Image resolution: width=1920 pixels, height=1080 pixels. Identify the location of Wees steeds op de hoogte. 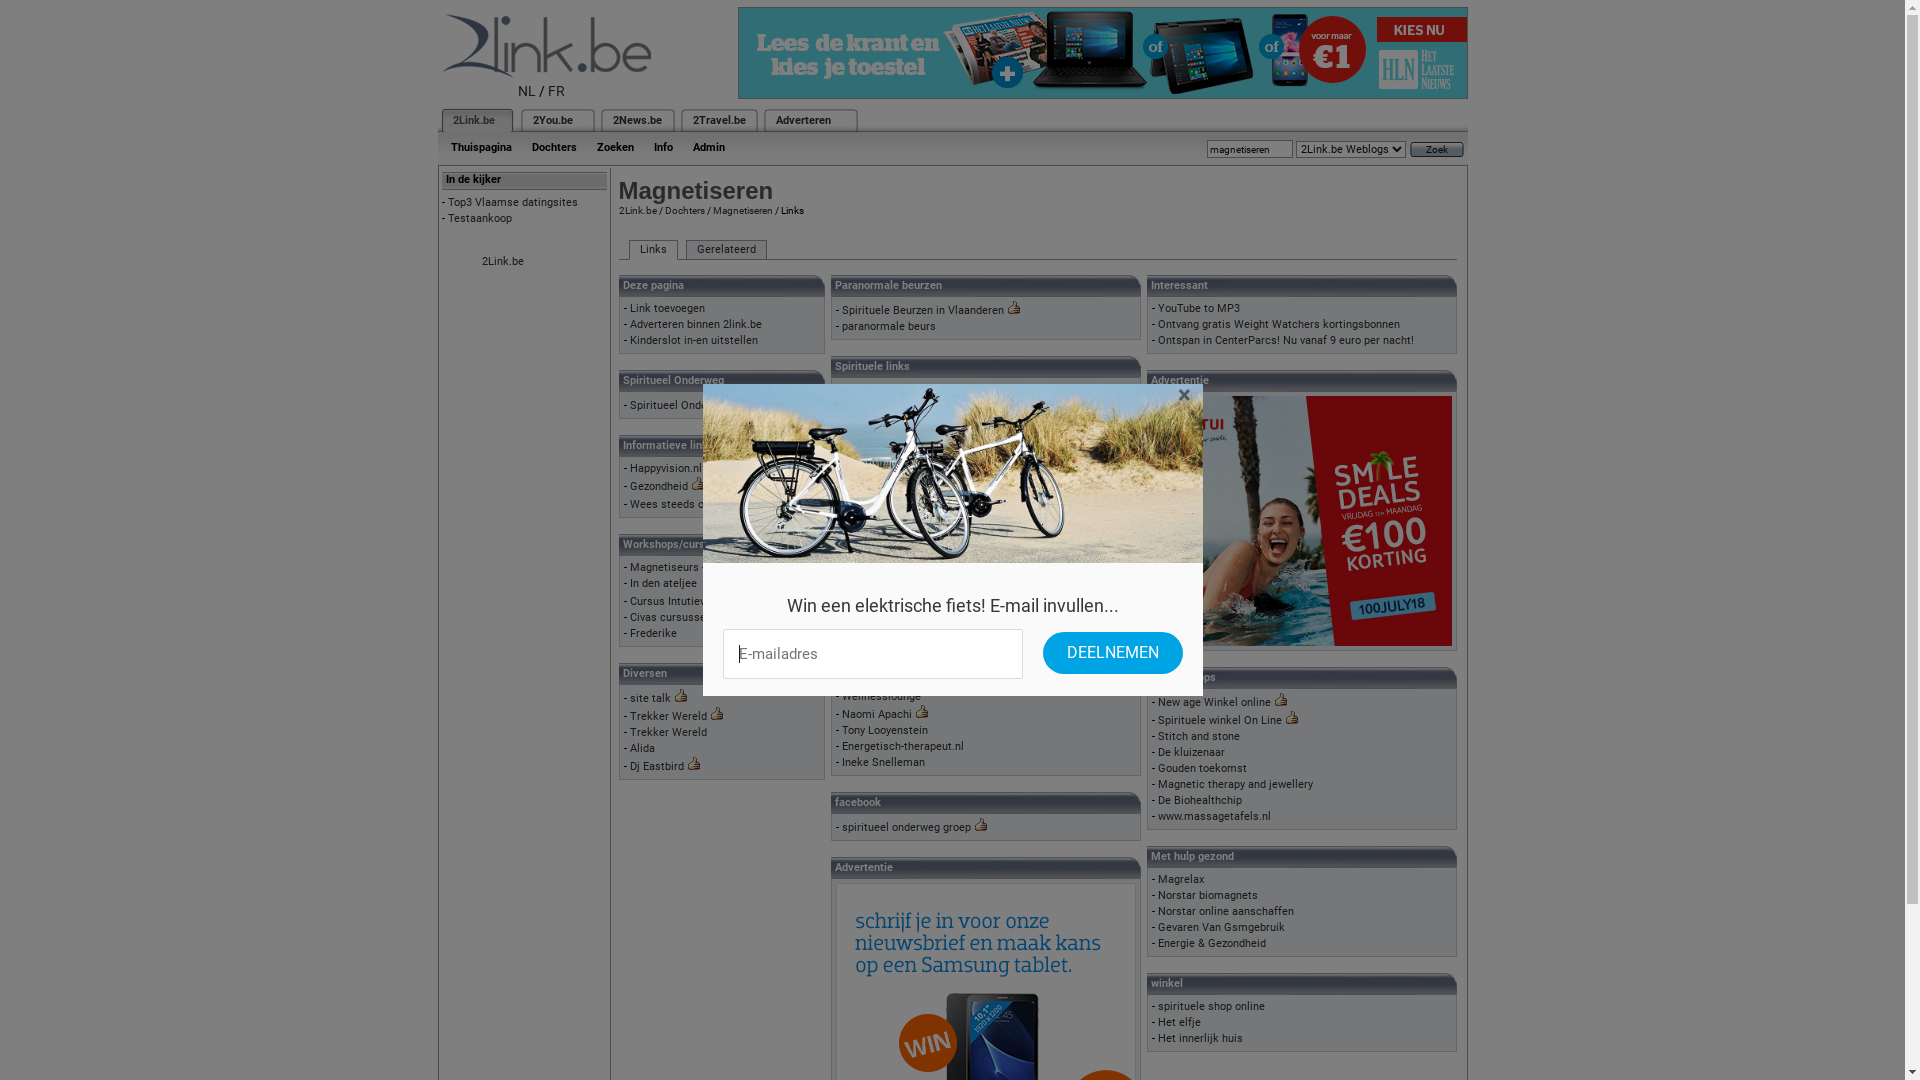
(696, 504).